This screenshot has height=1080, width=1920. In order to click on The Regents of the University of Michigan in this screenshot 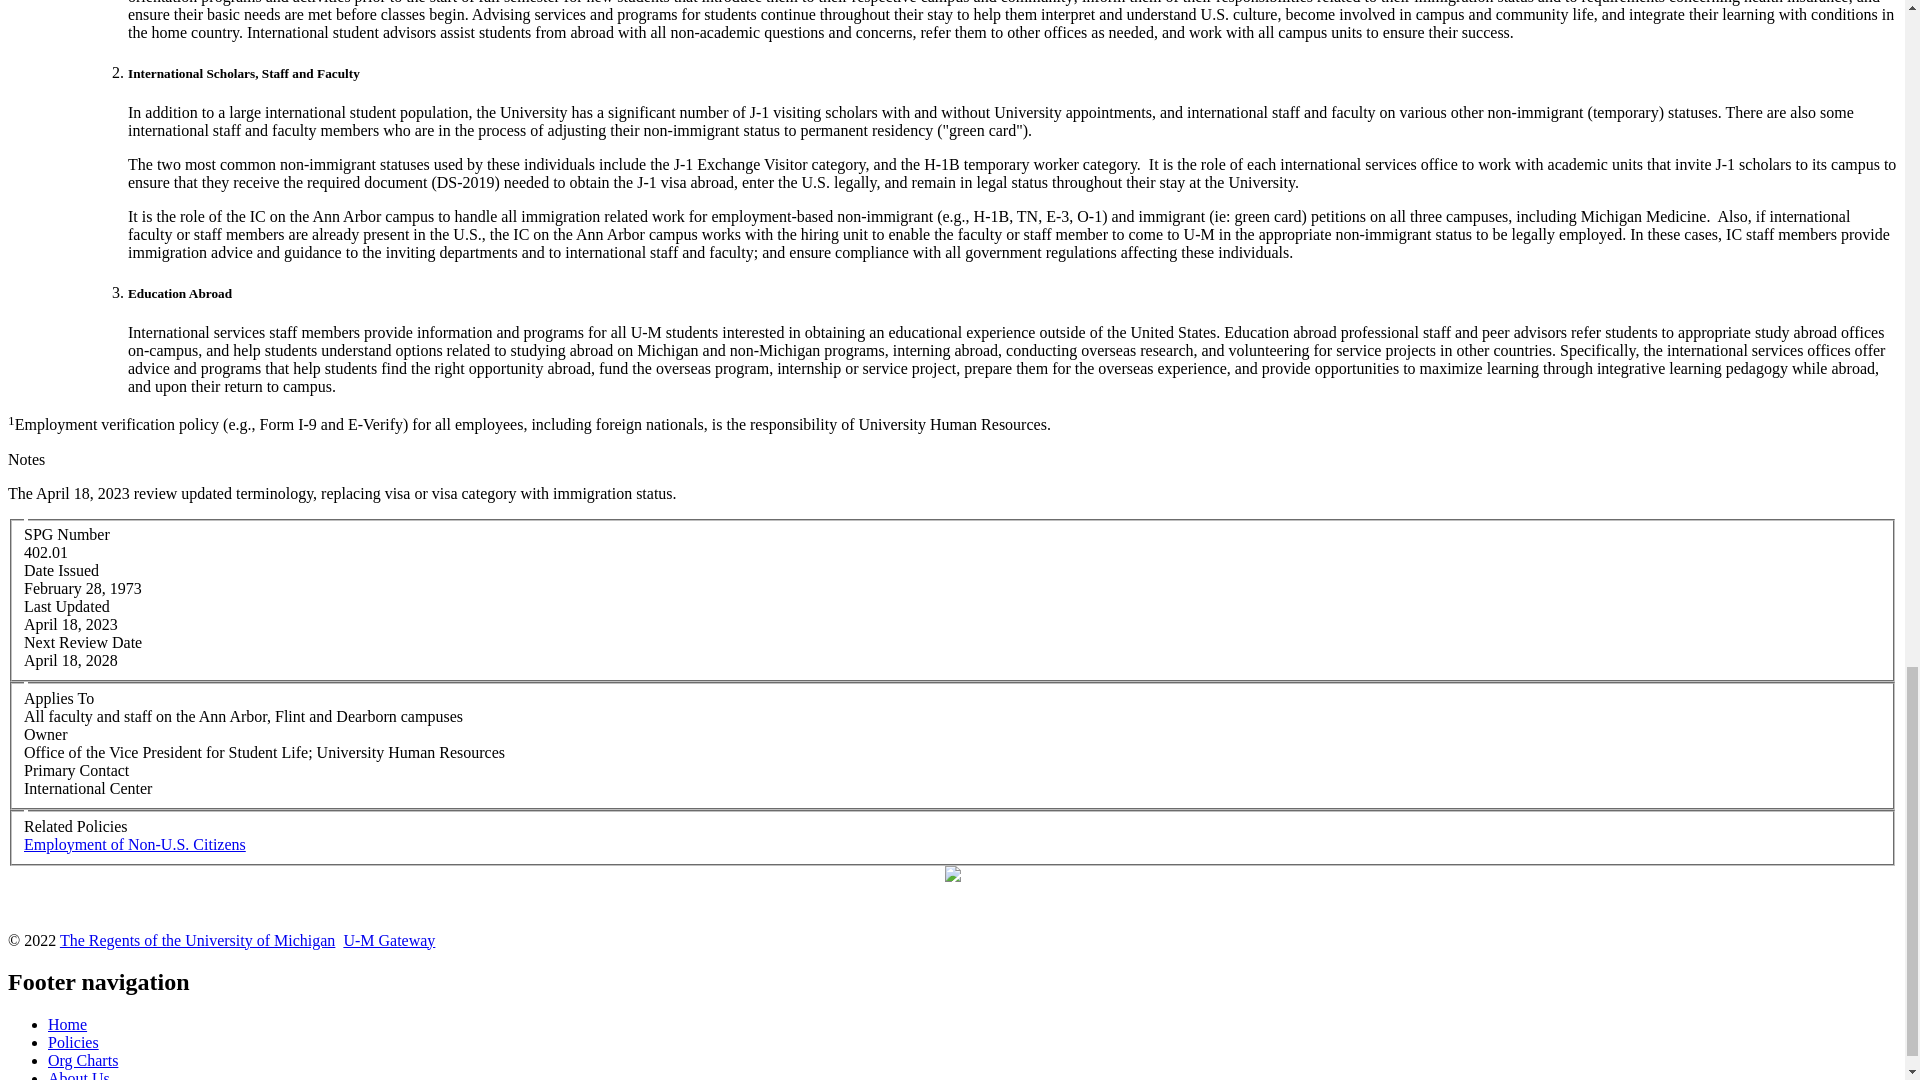, I will do `click(198, 940)`.